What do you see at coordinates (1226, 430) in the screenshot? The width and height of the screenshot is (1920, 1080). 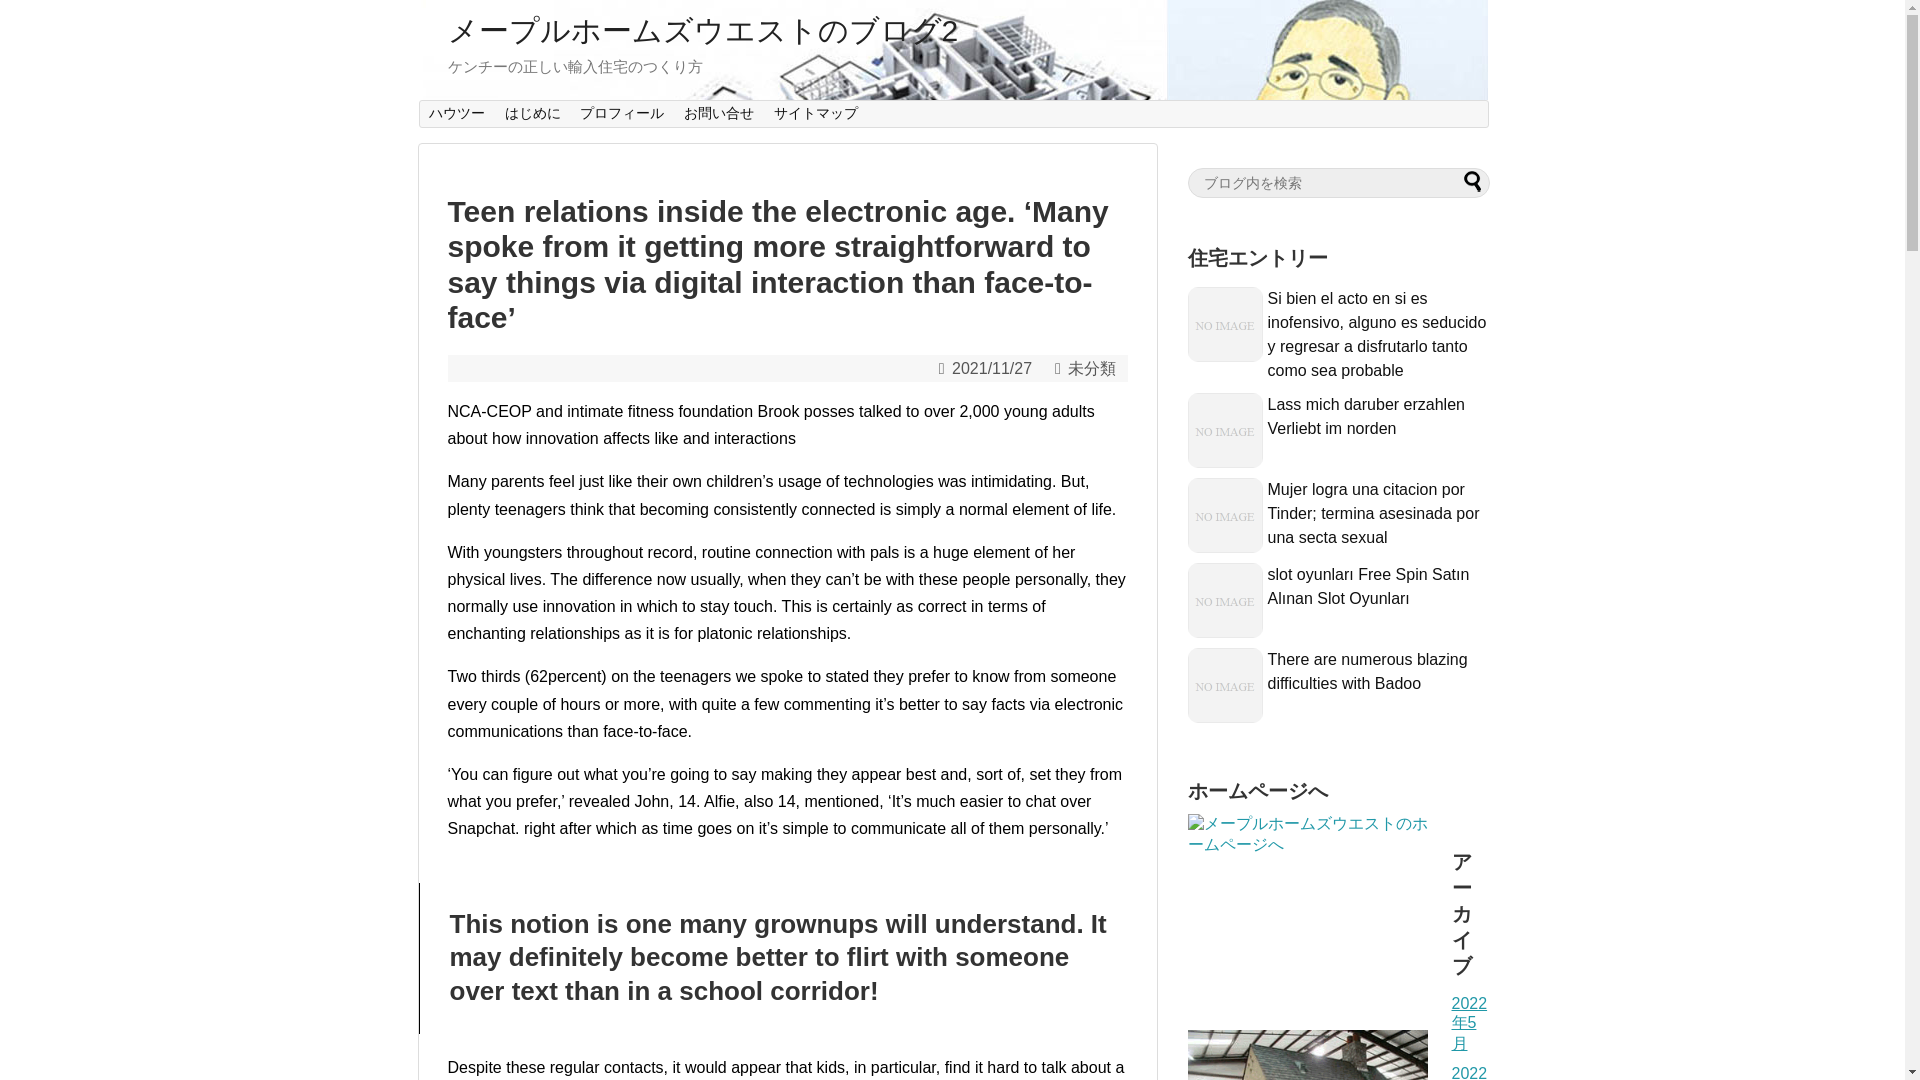 I see `NO IMAGE` at bounding box center [1226, 430].